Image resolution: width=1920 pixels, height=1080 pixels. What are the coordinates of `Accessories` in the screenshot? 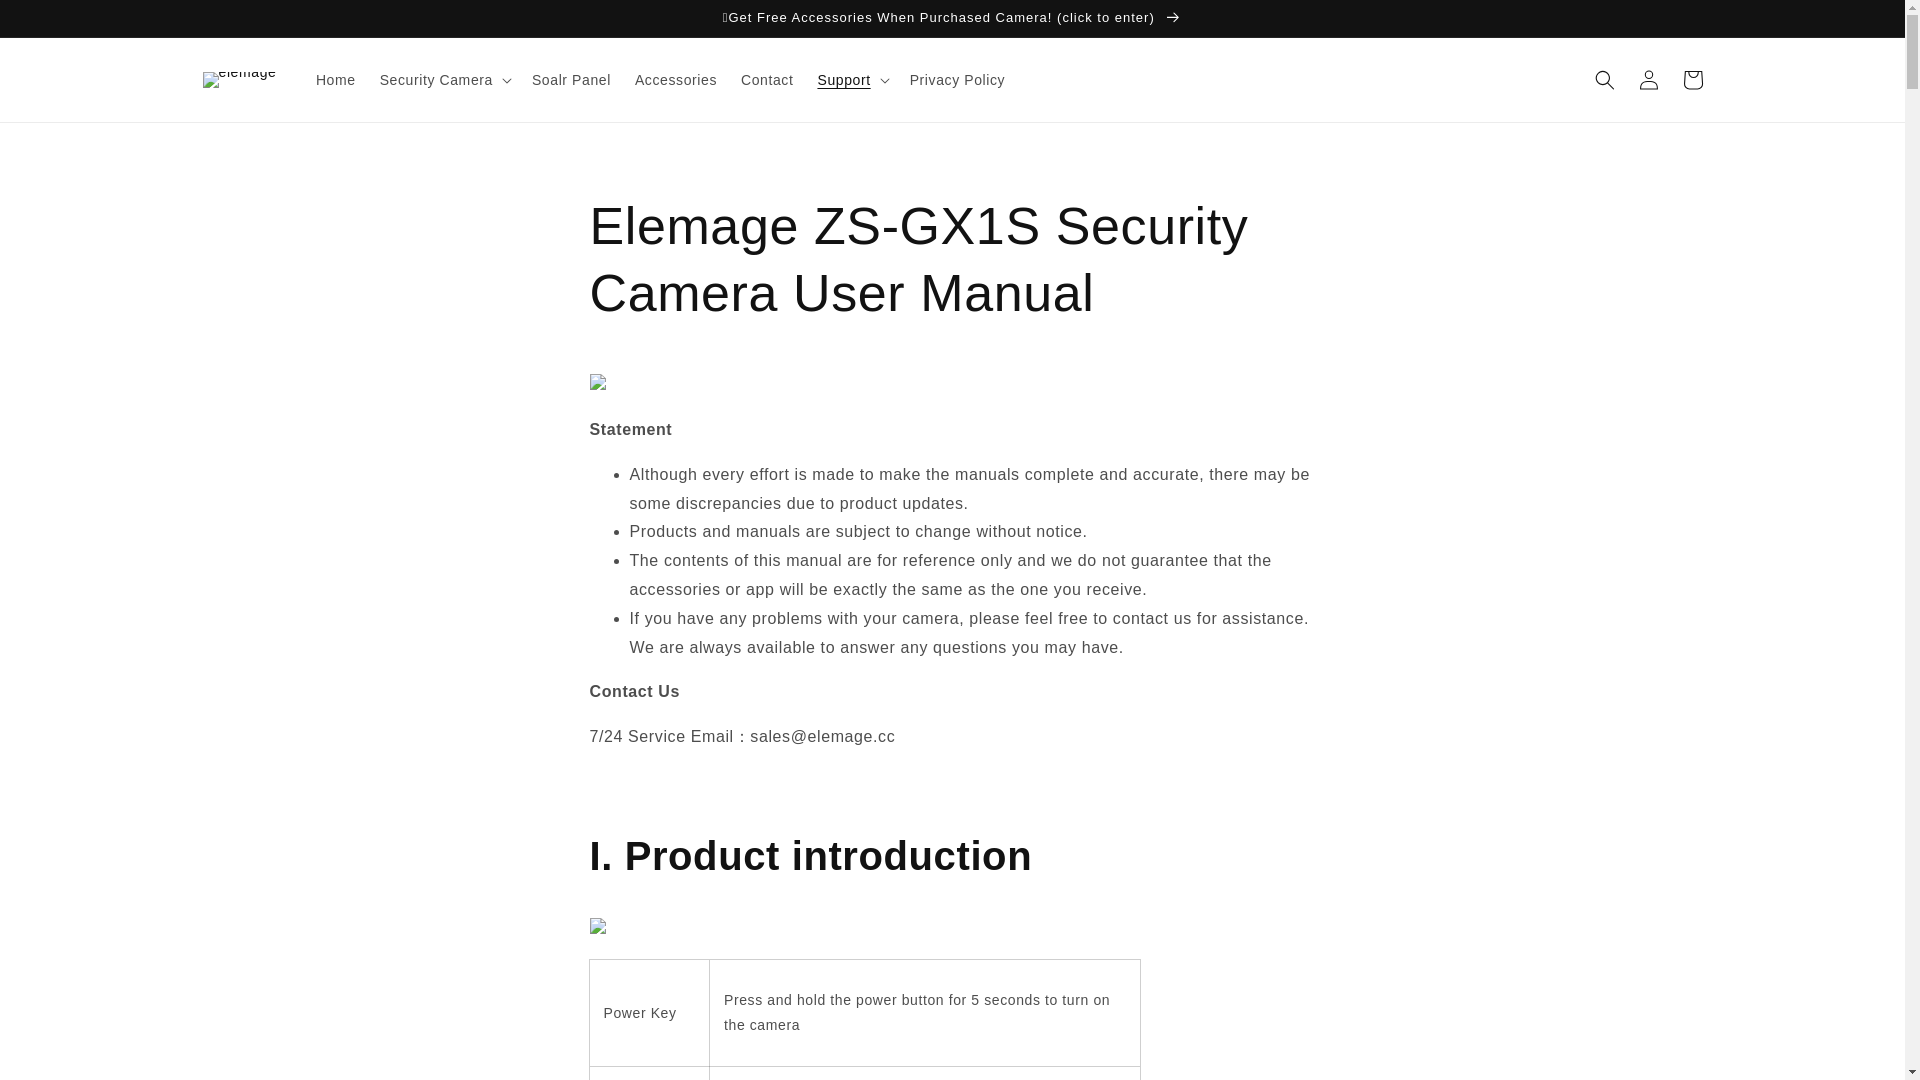 It's located at (676, 80).